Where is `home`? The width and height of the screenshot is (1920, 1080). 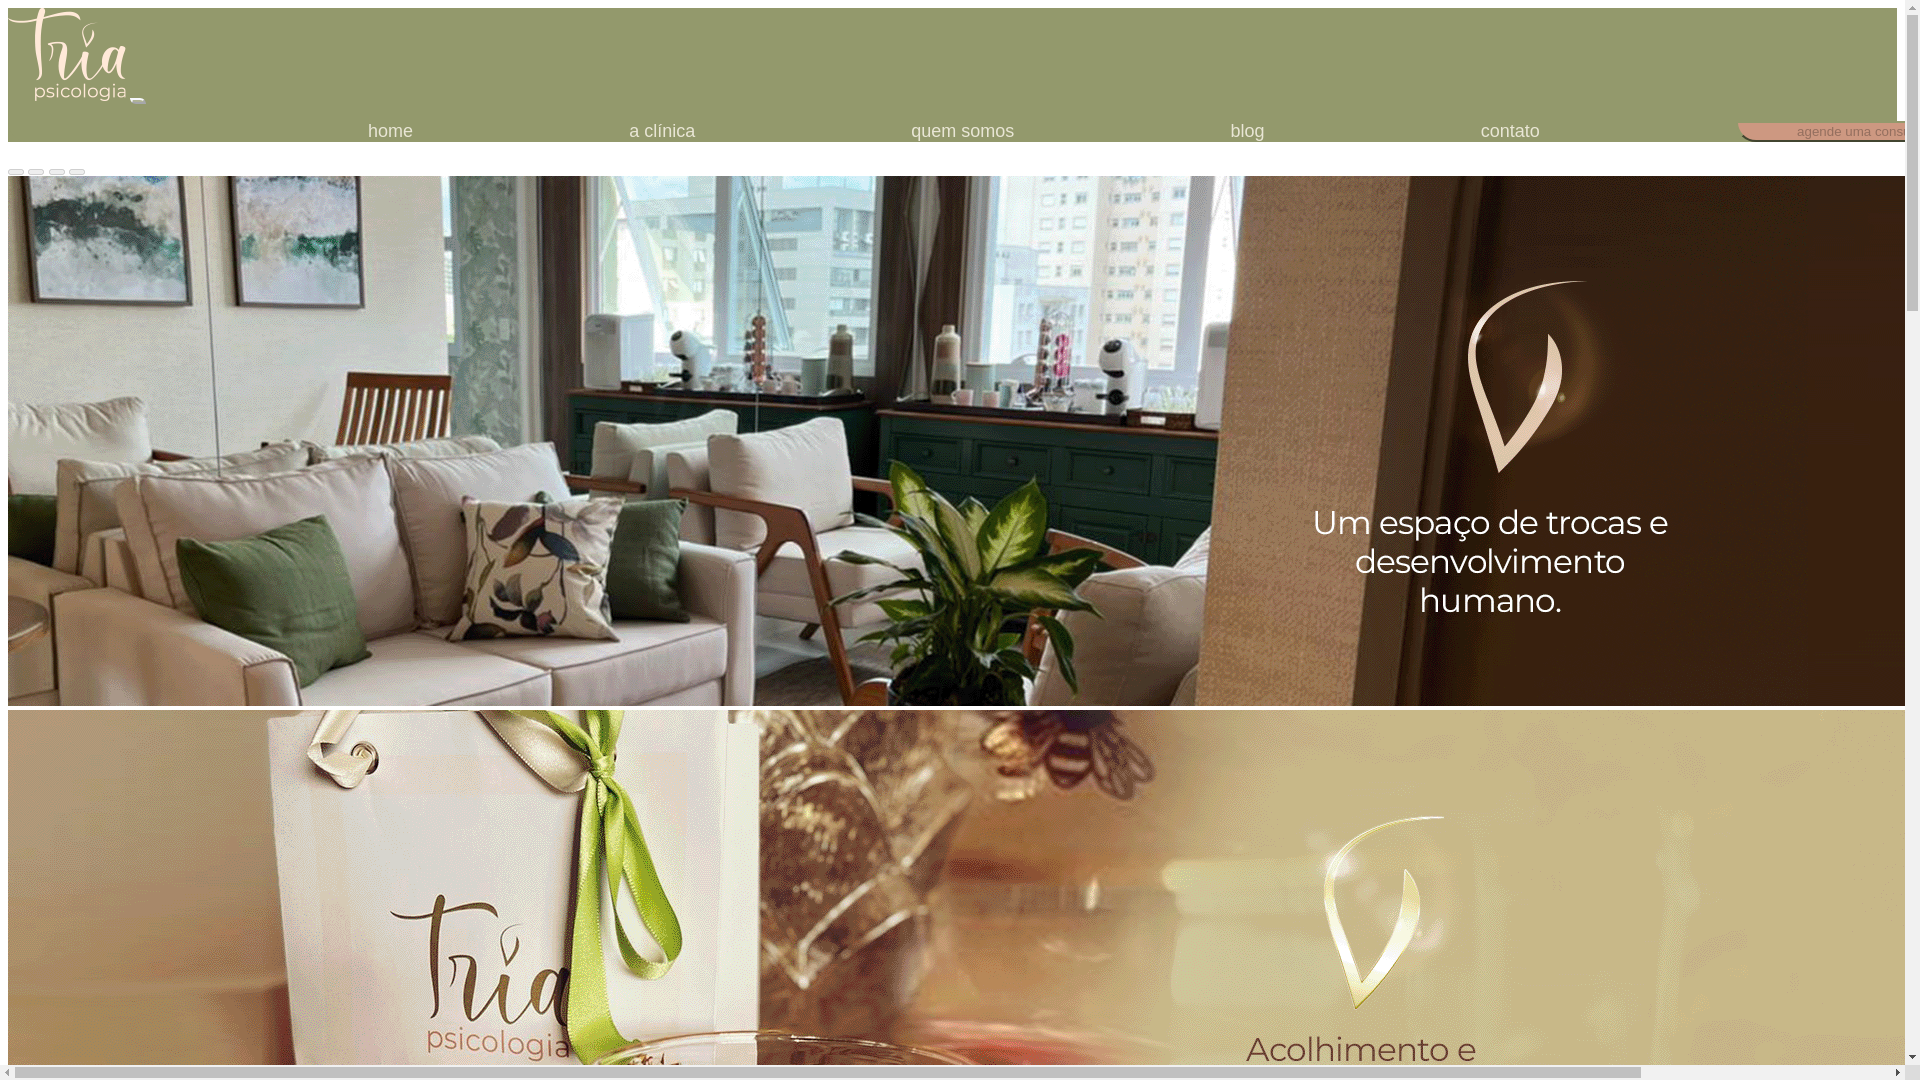
home is located at coordinates (390, 130).